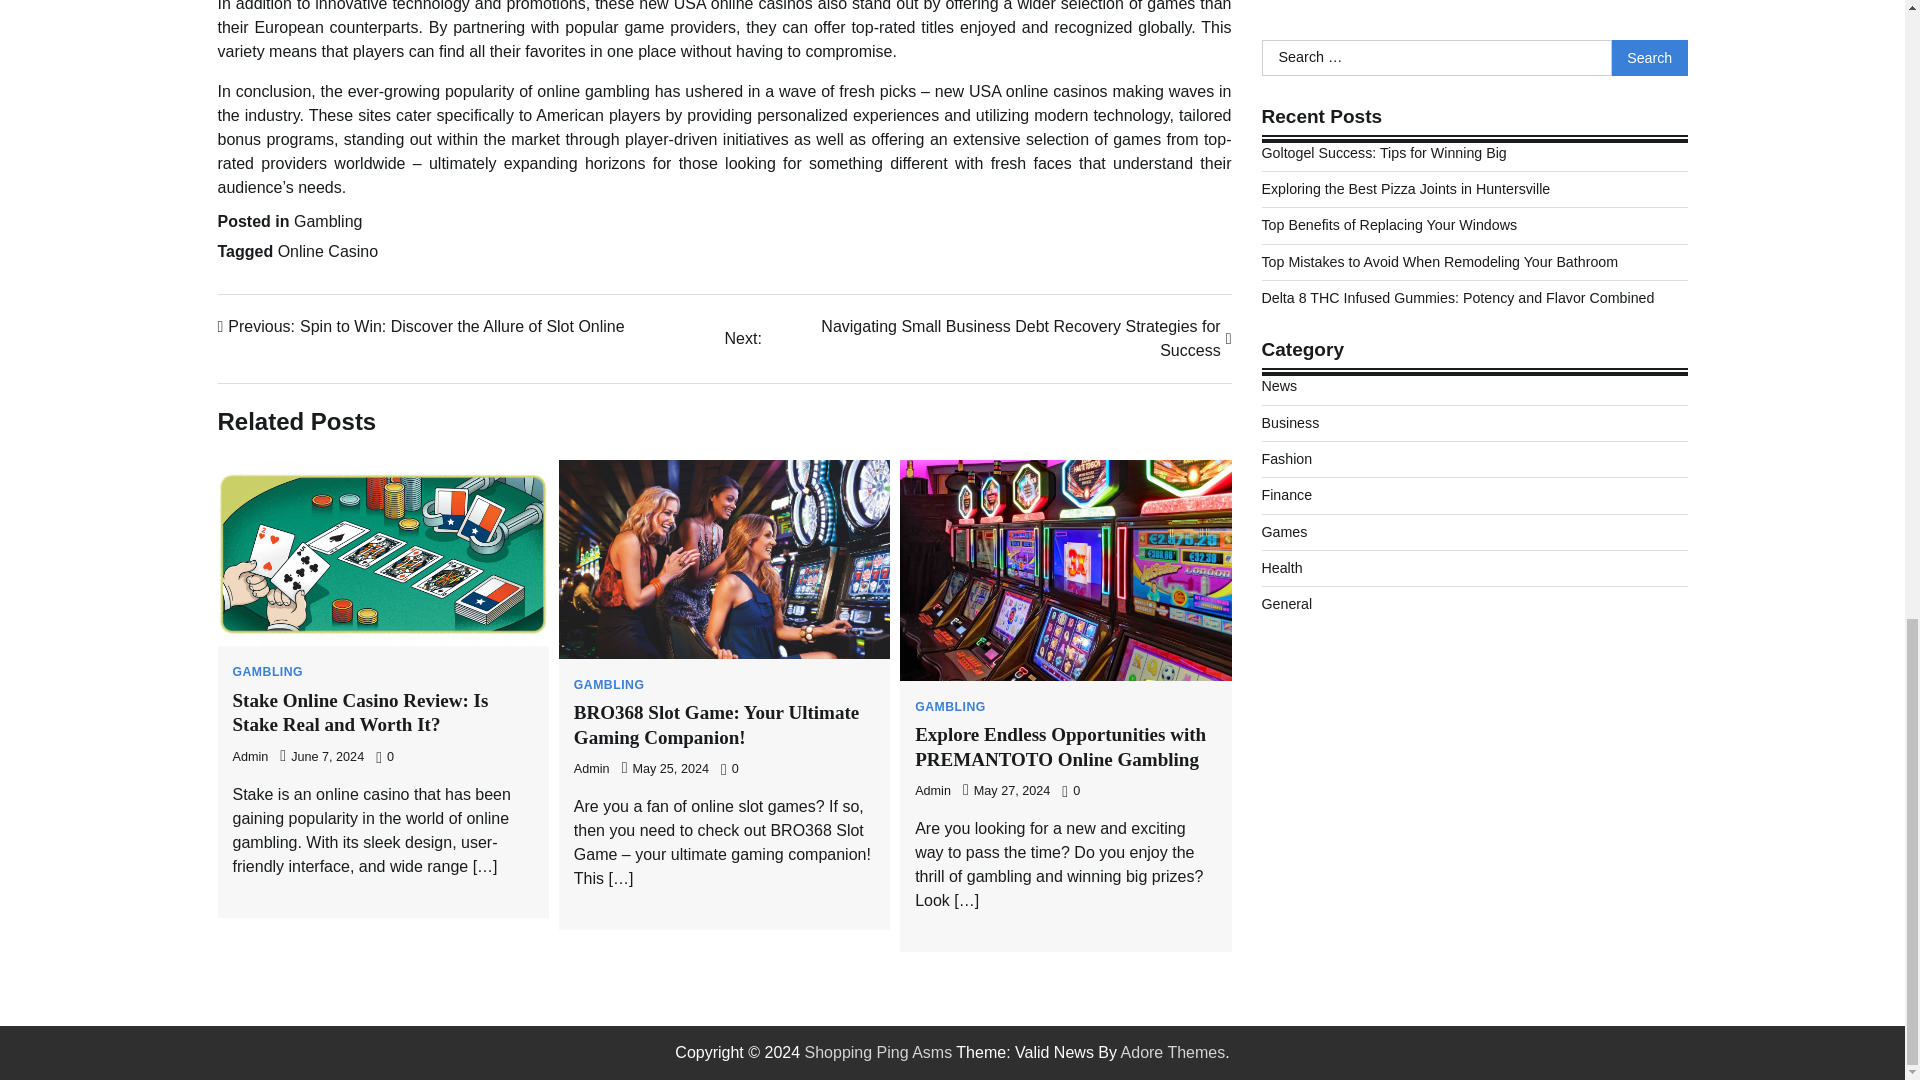 The image size is (1920, 1080). What do you see at coordinates (716, 725) in the screenshot?
I see `Stake Online Casino Review: Is Stake Real and Worth It?` at bounding box center [716, 725].